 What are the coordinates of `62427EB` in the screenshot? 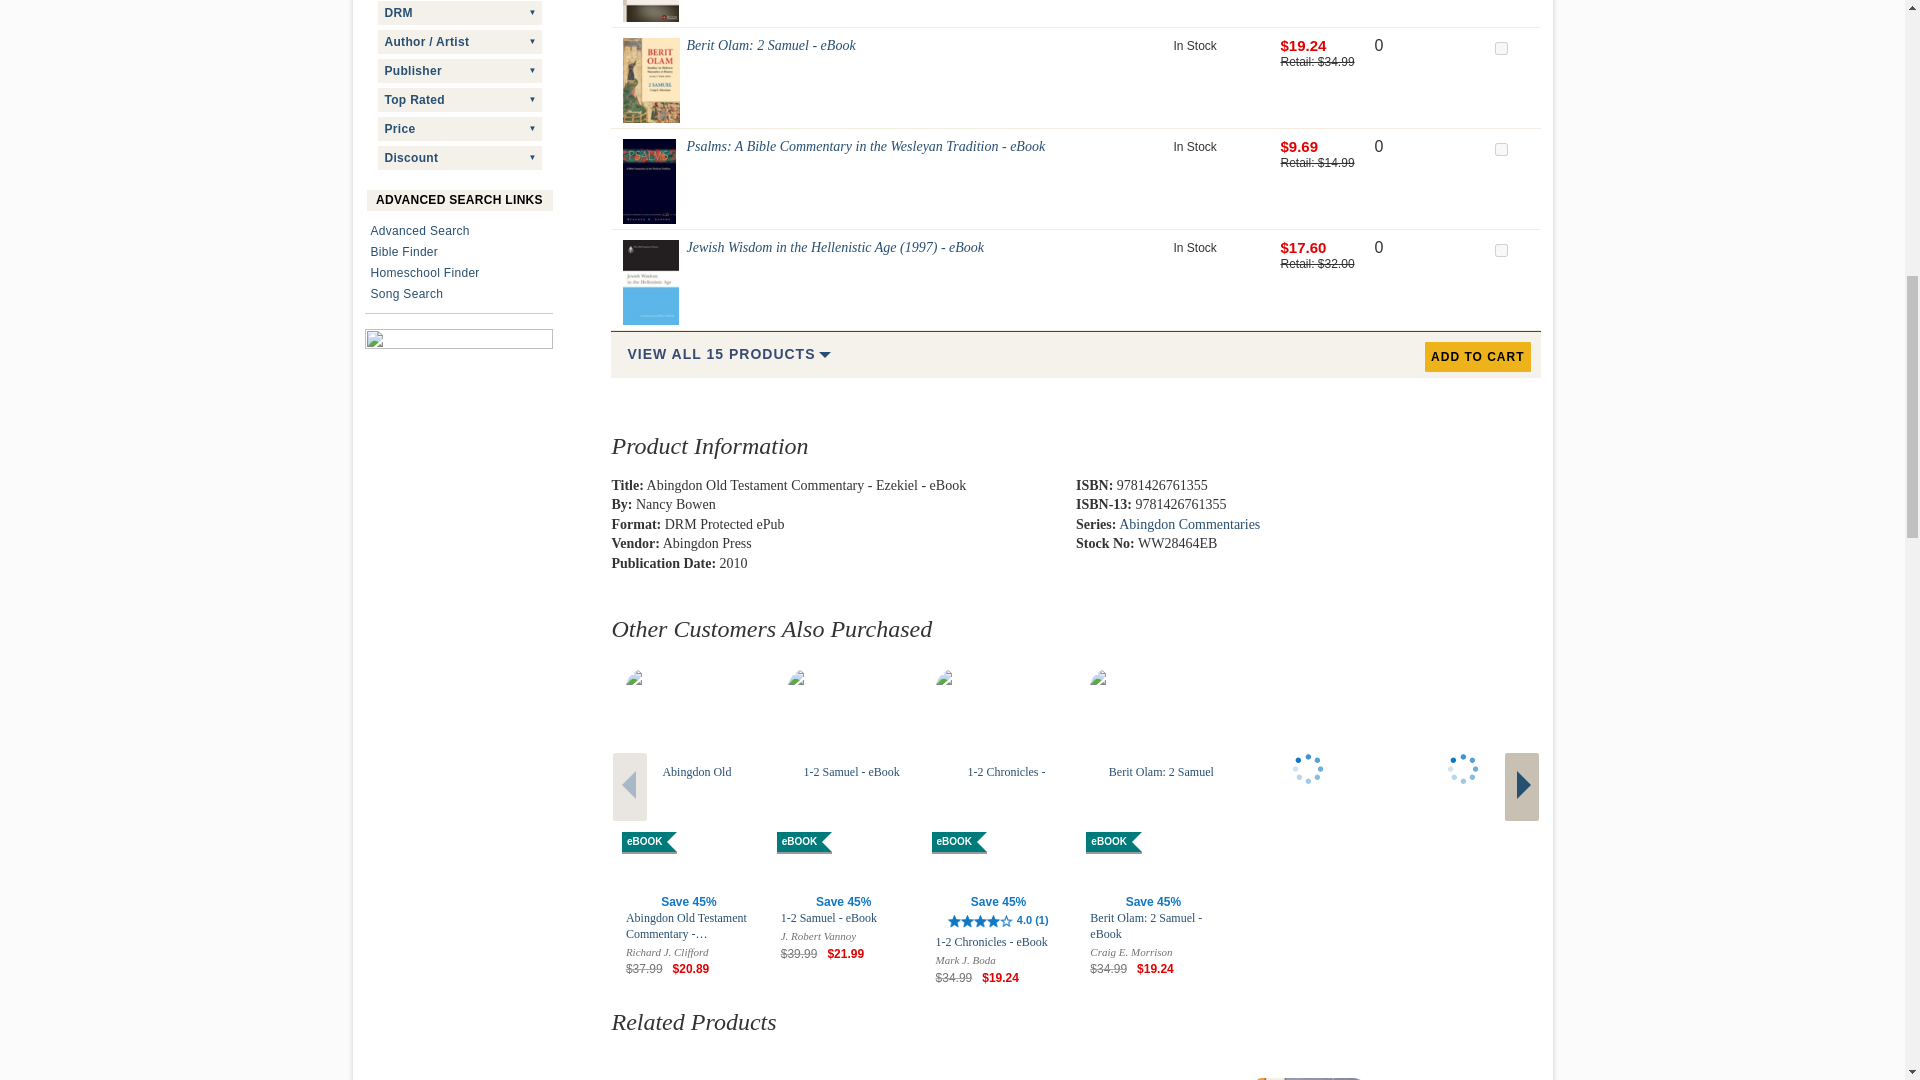 It's located at (1500, 48).